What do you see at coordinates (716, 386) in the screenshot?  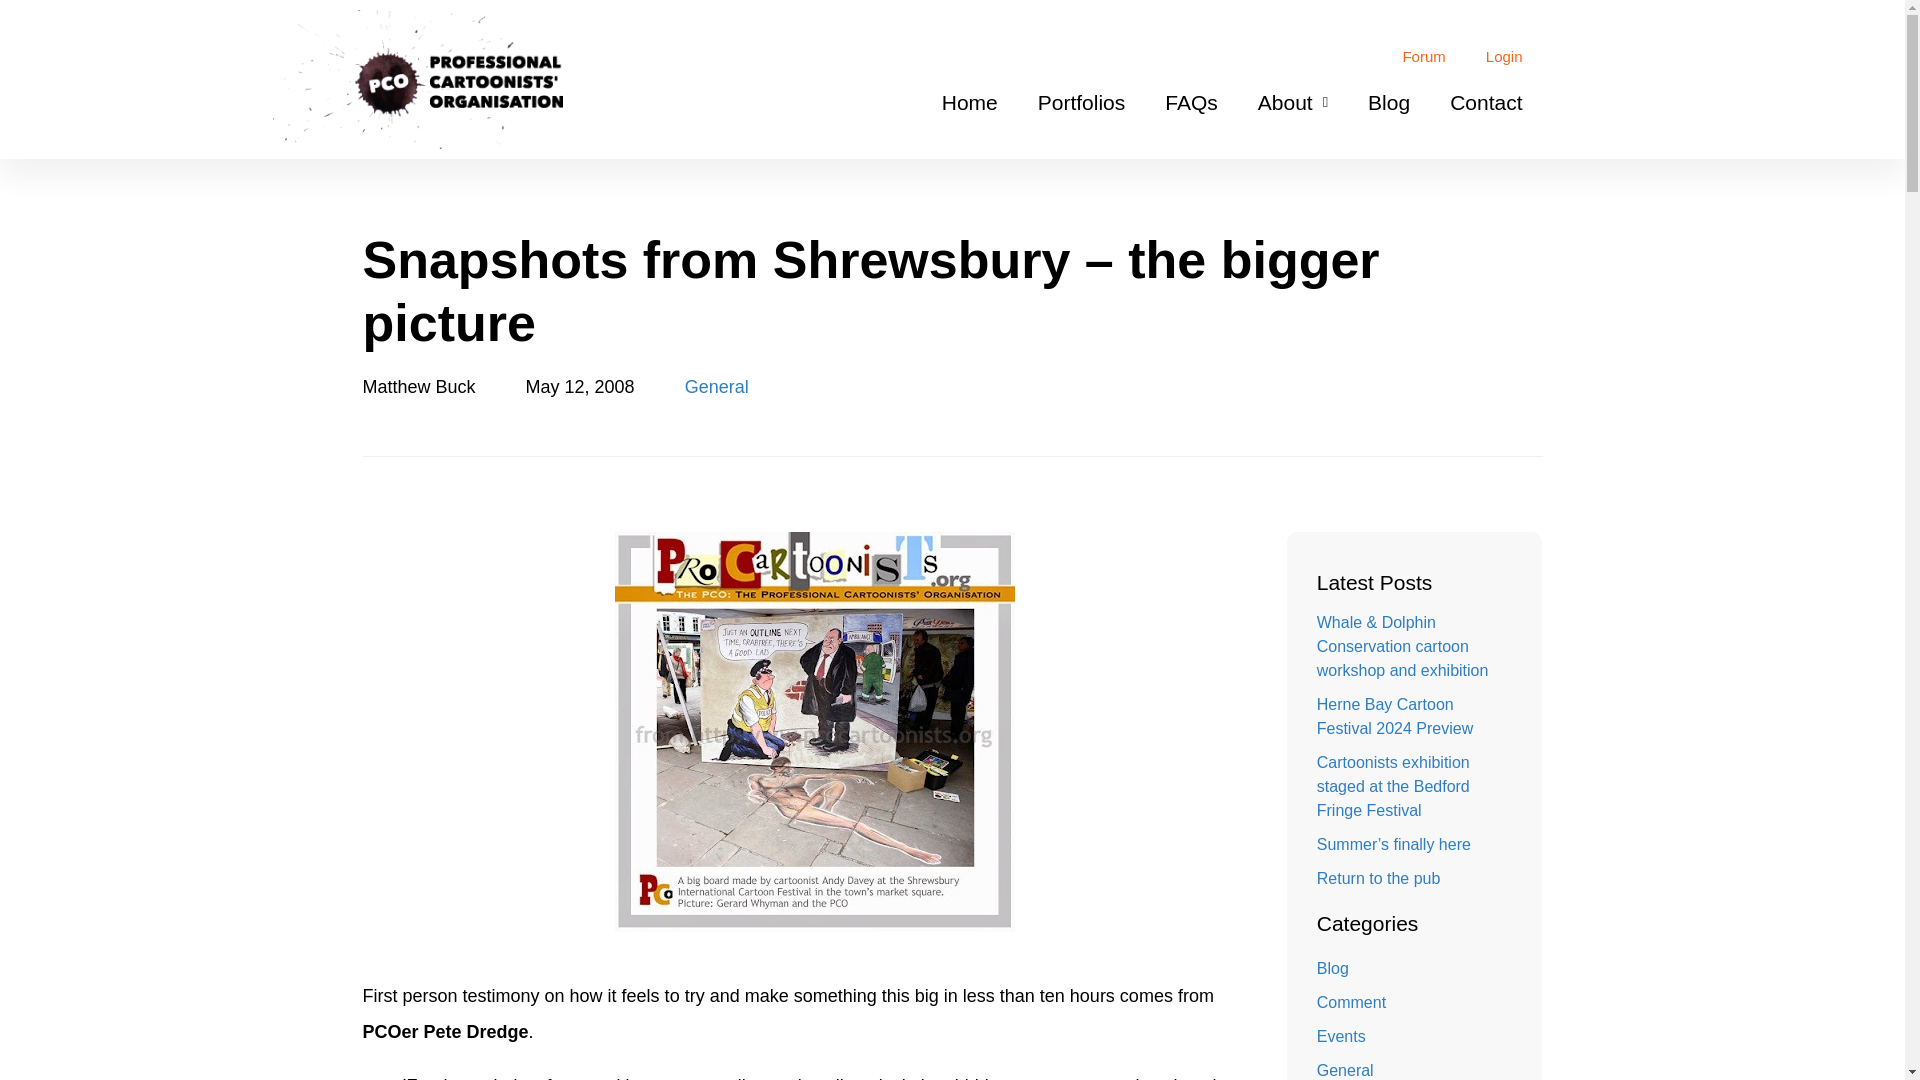 I see `General` at bounding box center [716, 386].